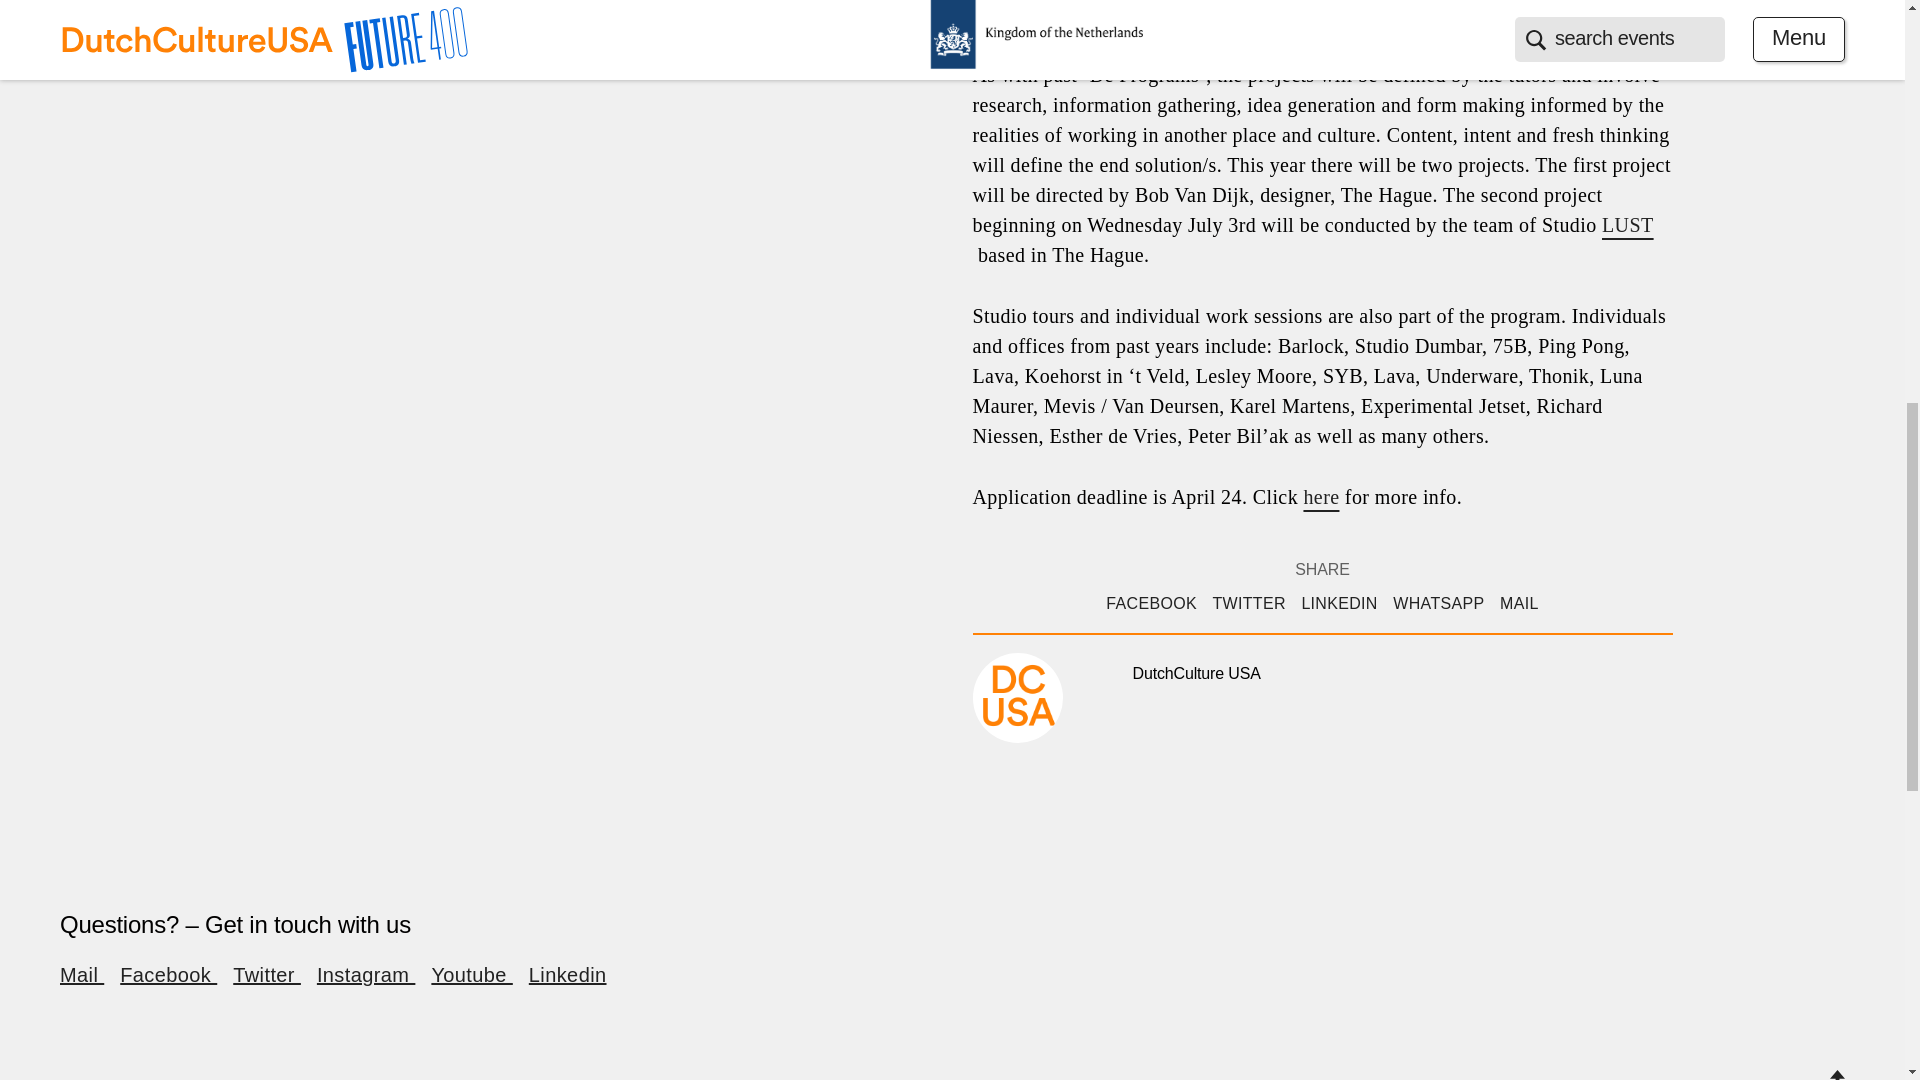  I want to click on here, so click(1320, 496).